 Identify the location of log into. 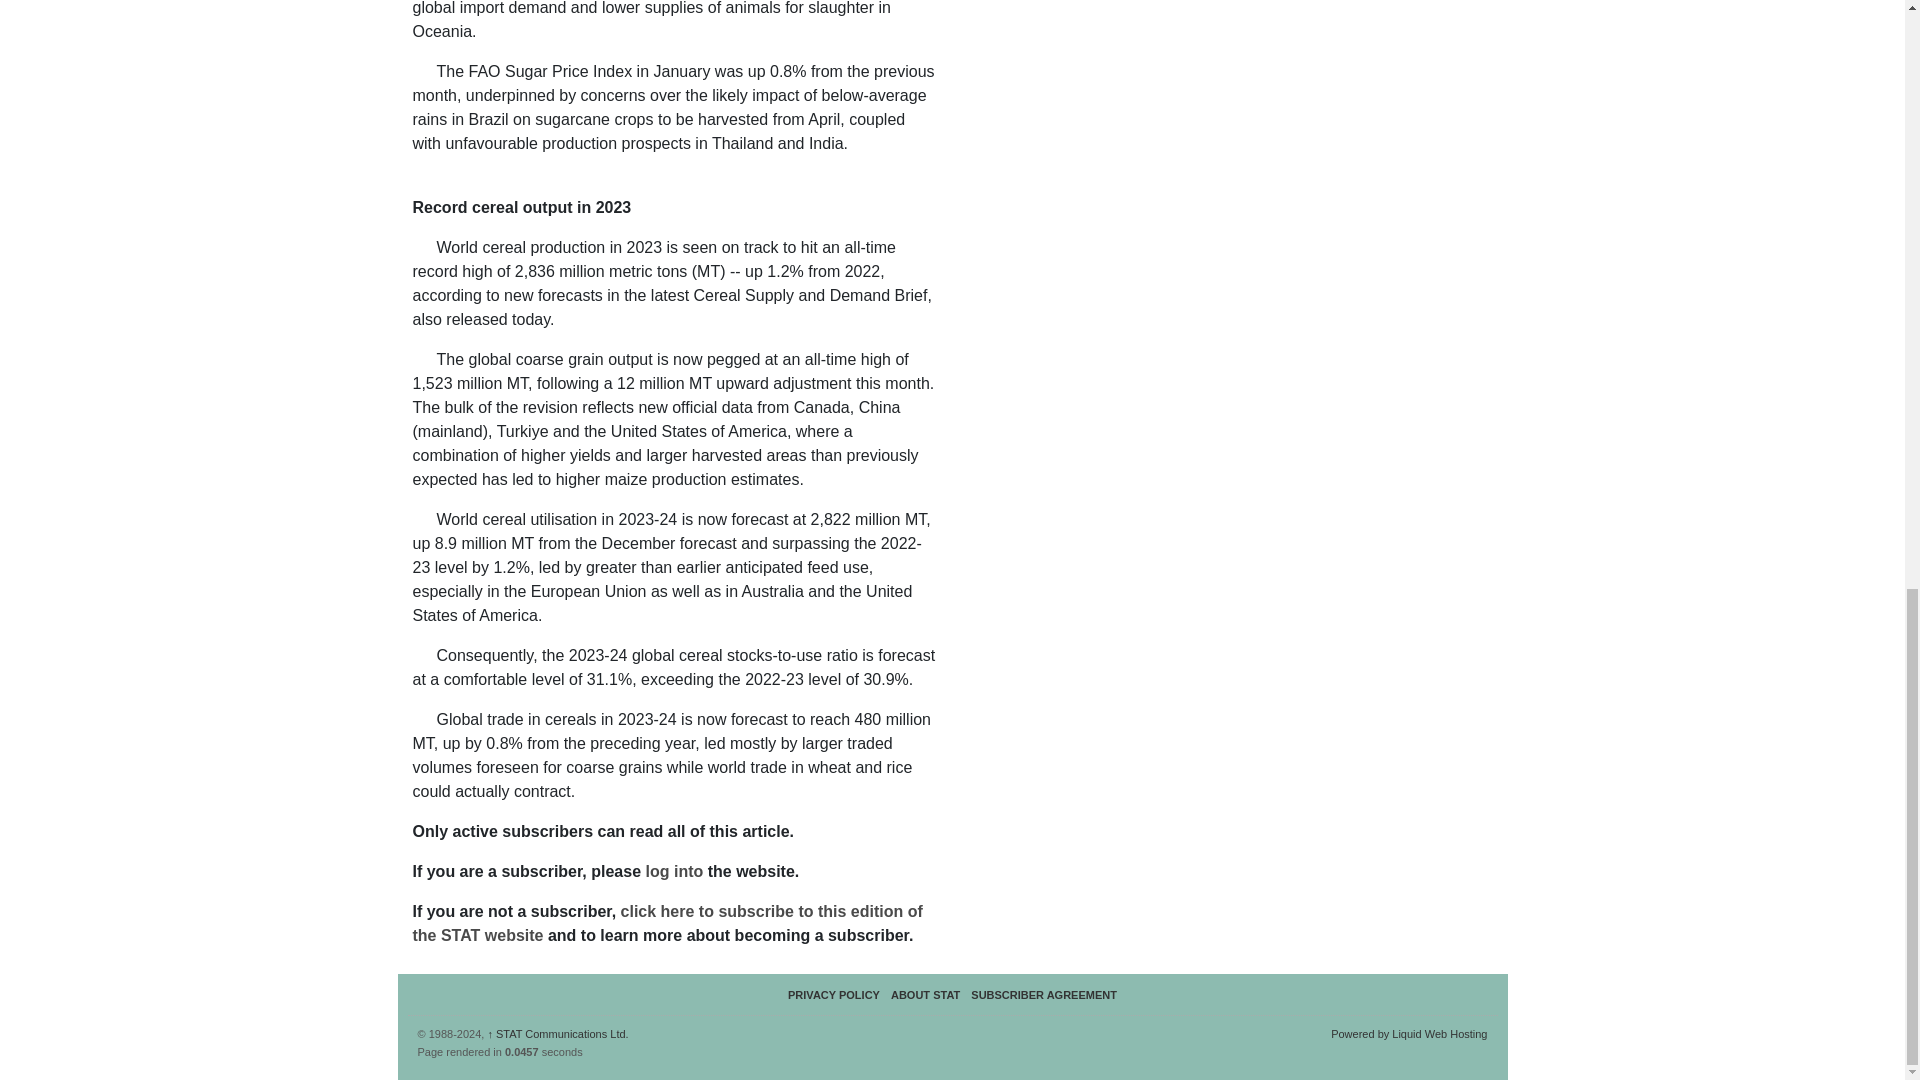
(676, 871).